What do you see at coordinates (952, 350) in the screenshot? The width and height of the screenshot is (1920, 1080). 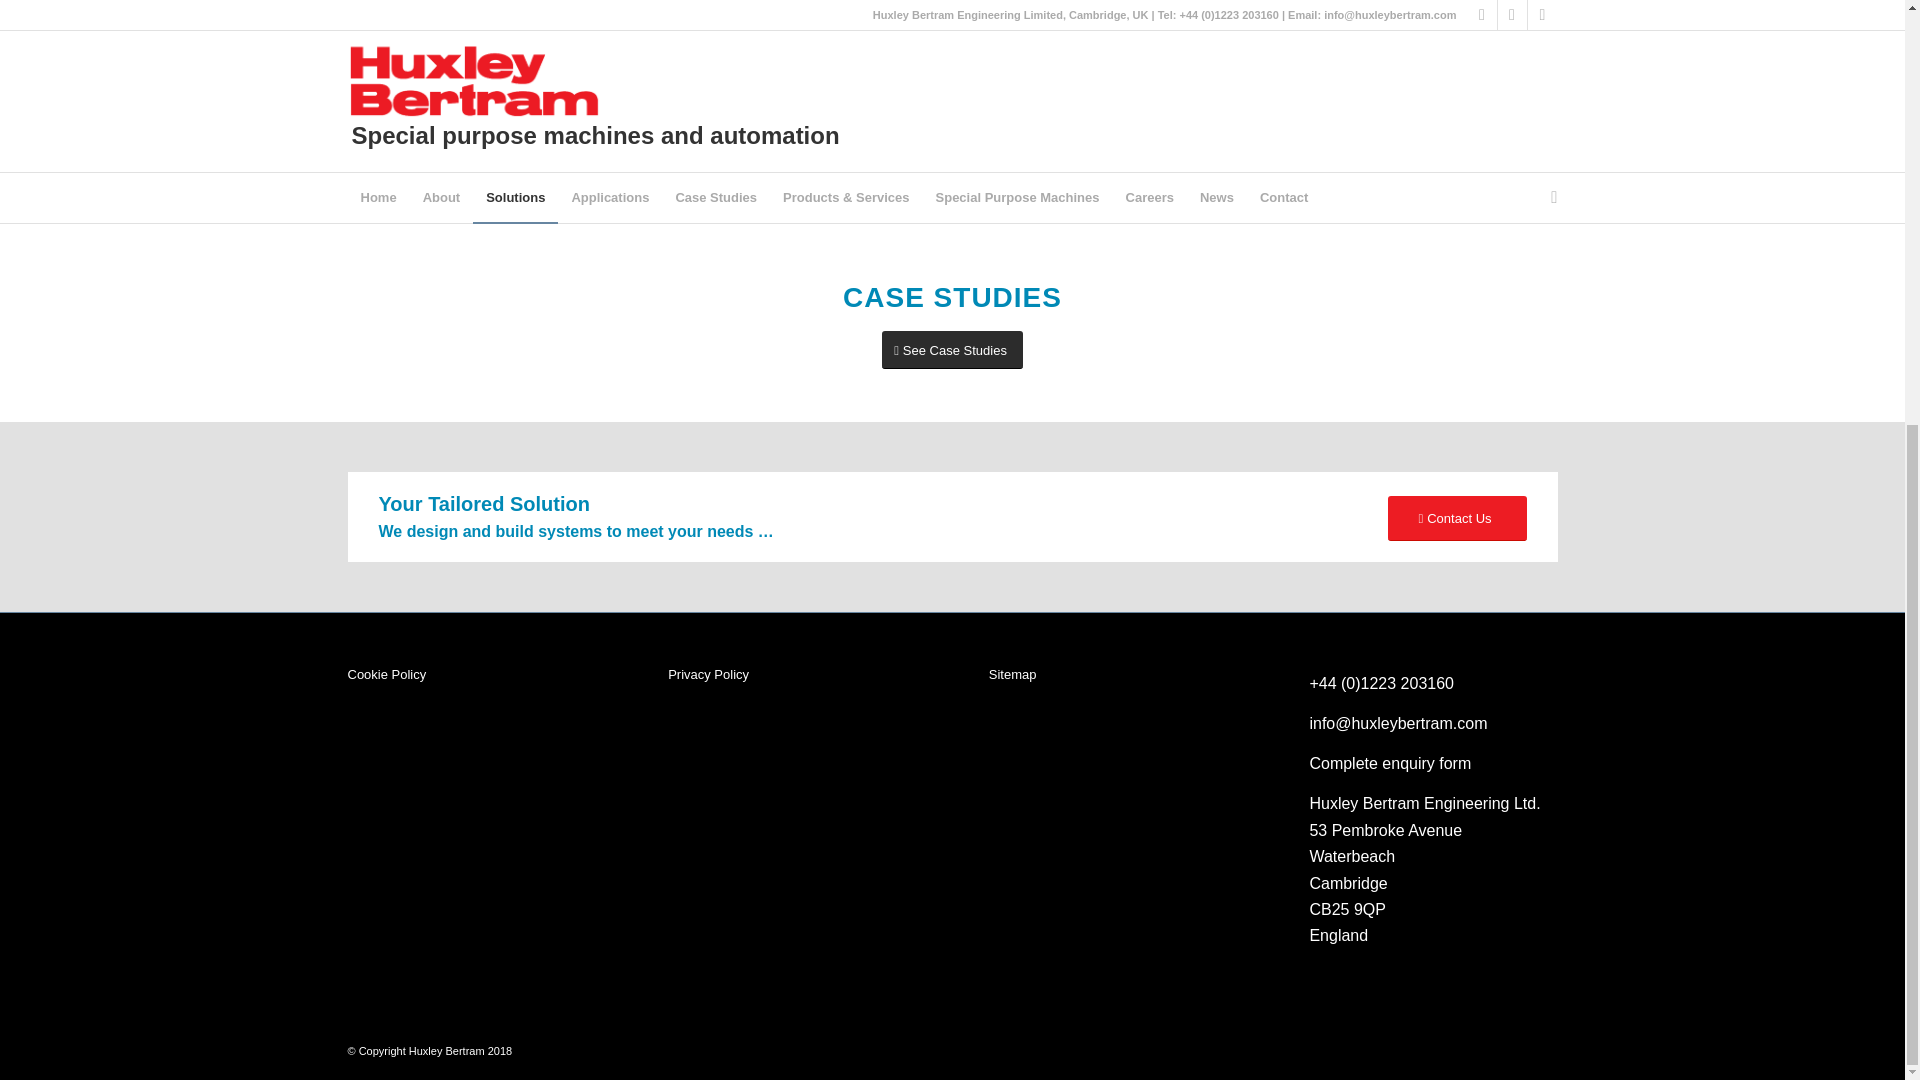 I see `See Case Studies` at bounding box center [952, 350].